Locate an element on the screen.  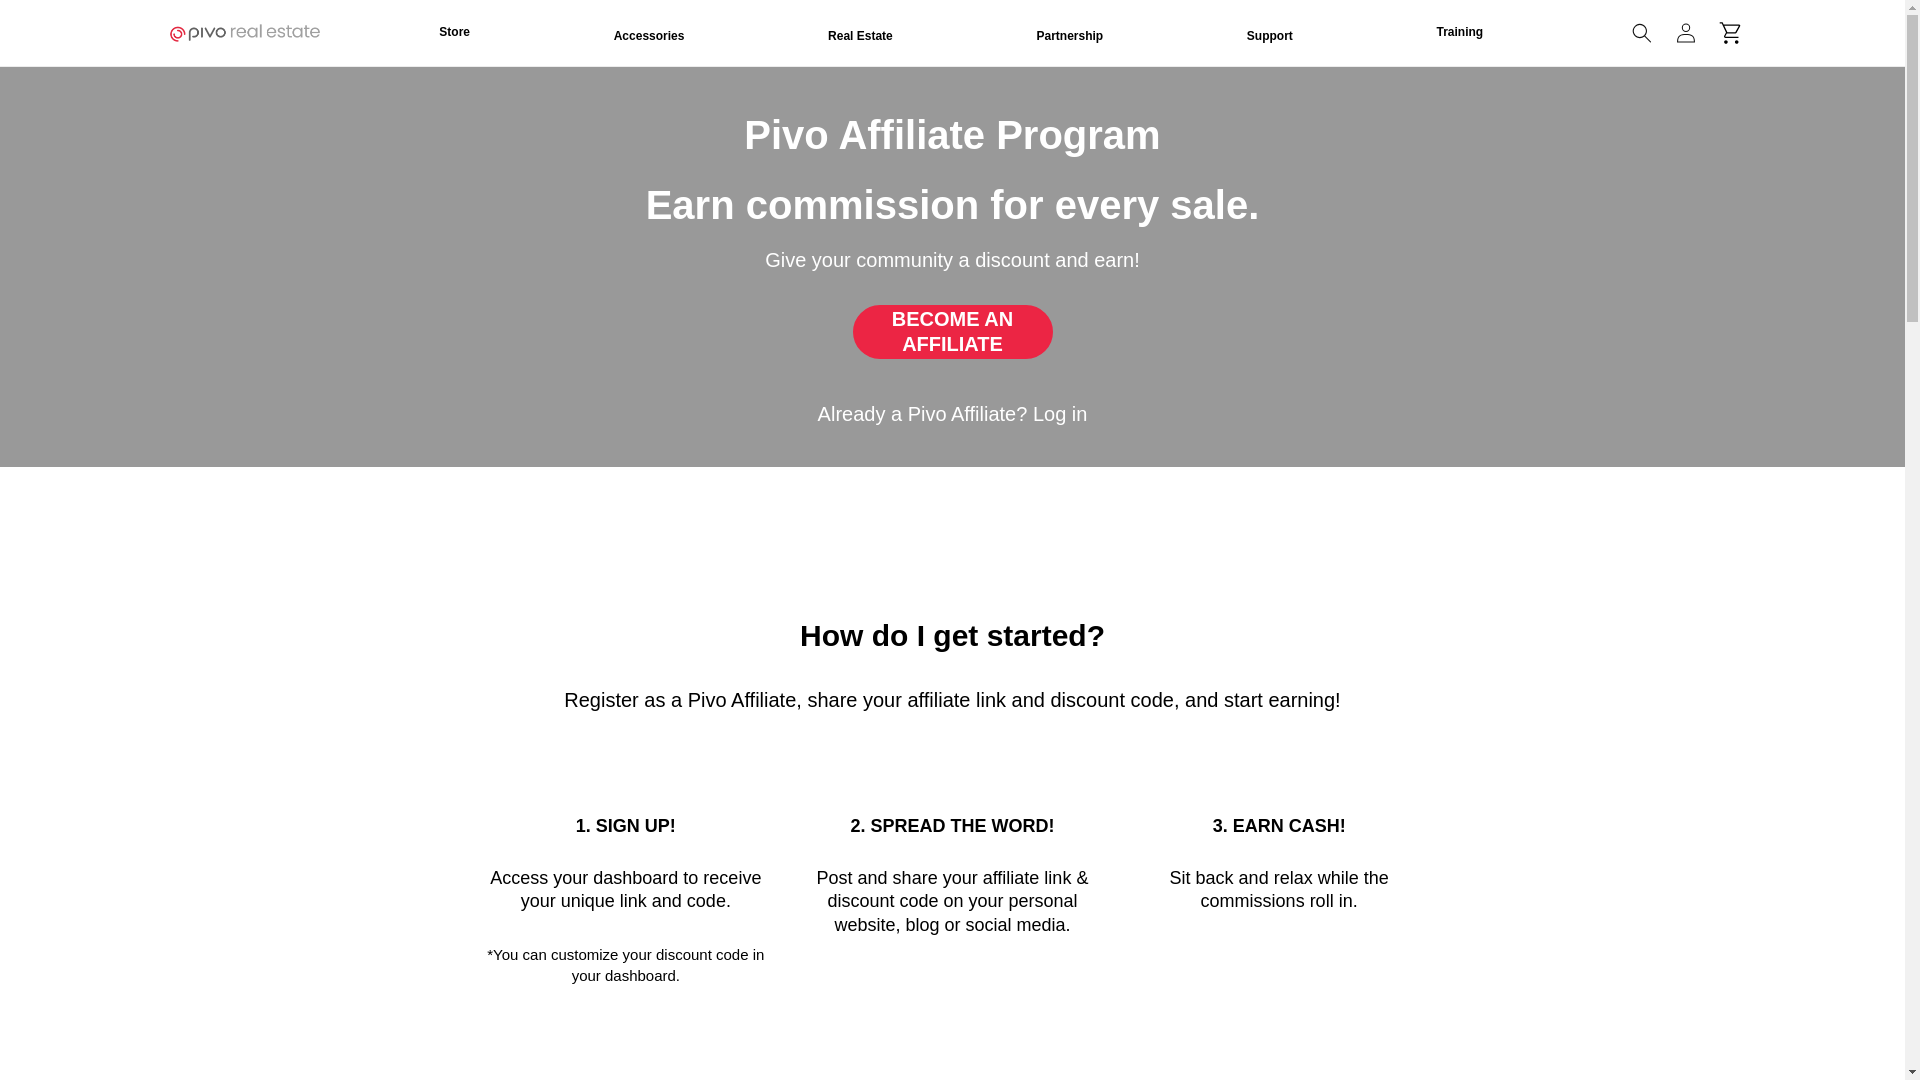
Store is located at coordinates (454, 32).